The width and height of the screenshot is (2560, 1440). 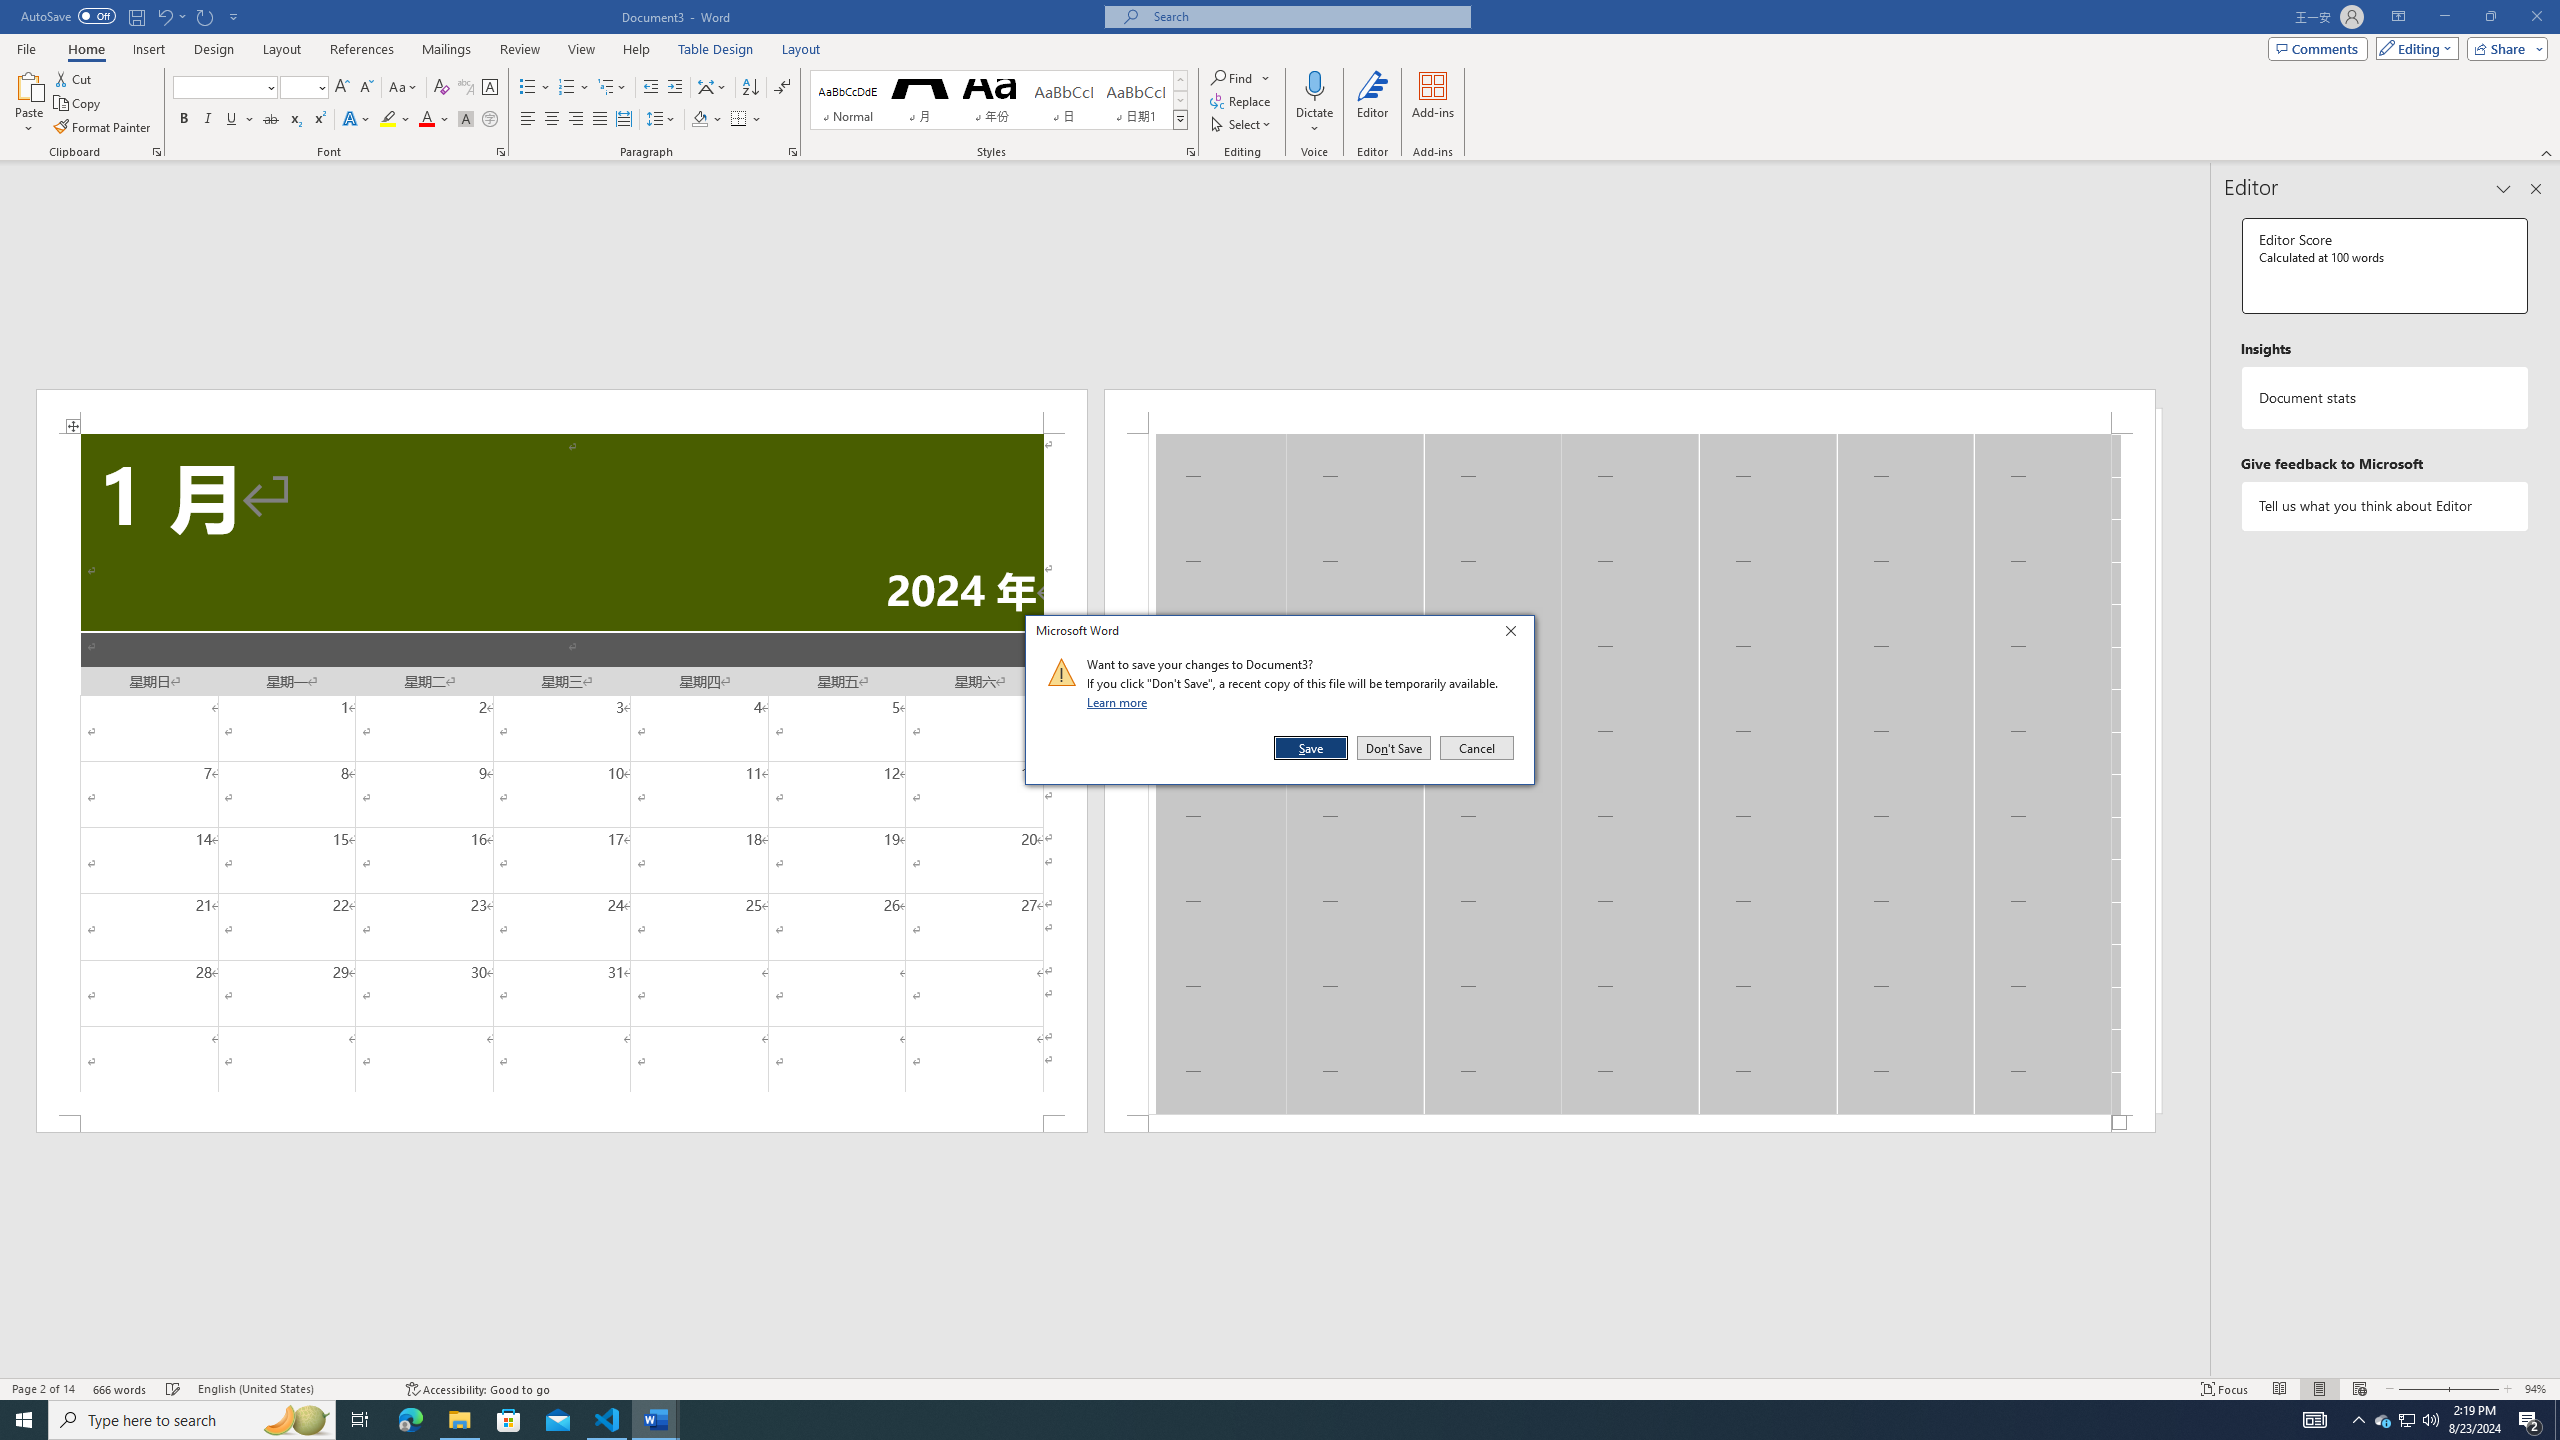 What do you see at coordinates (170, 16) in the screenshot?
I see `Undo Apply Quick Style` at bounding box center [170, 16].